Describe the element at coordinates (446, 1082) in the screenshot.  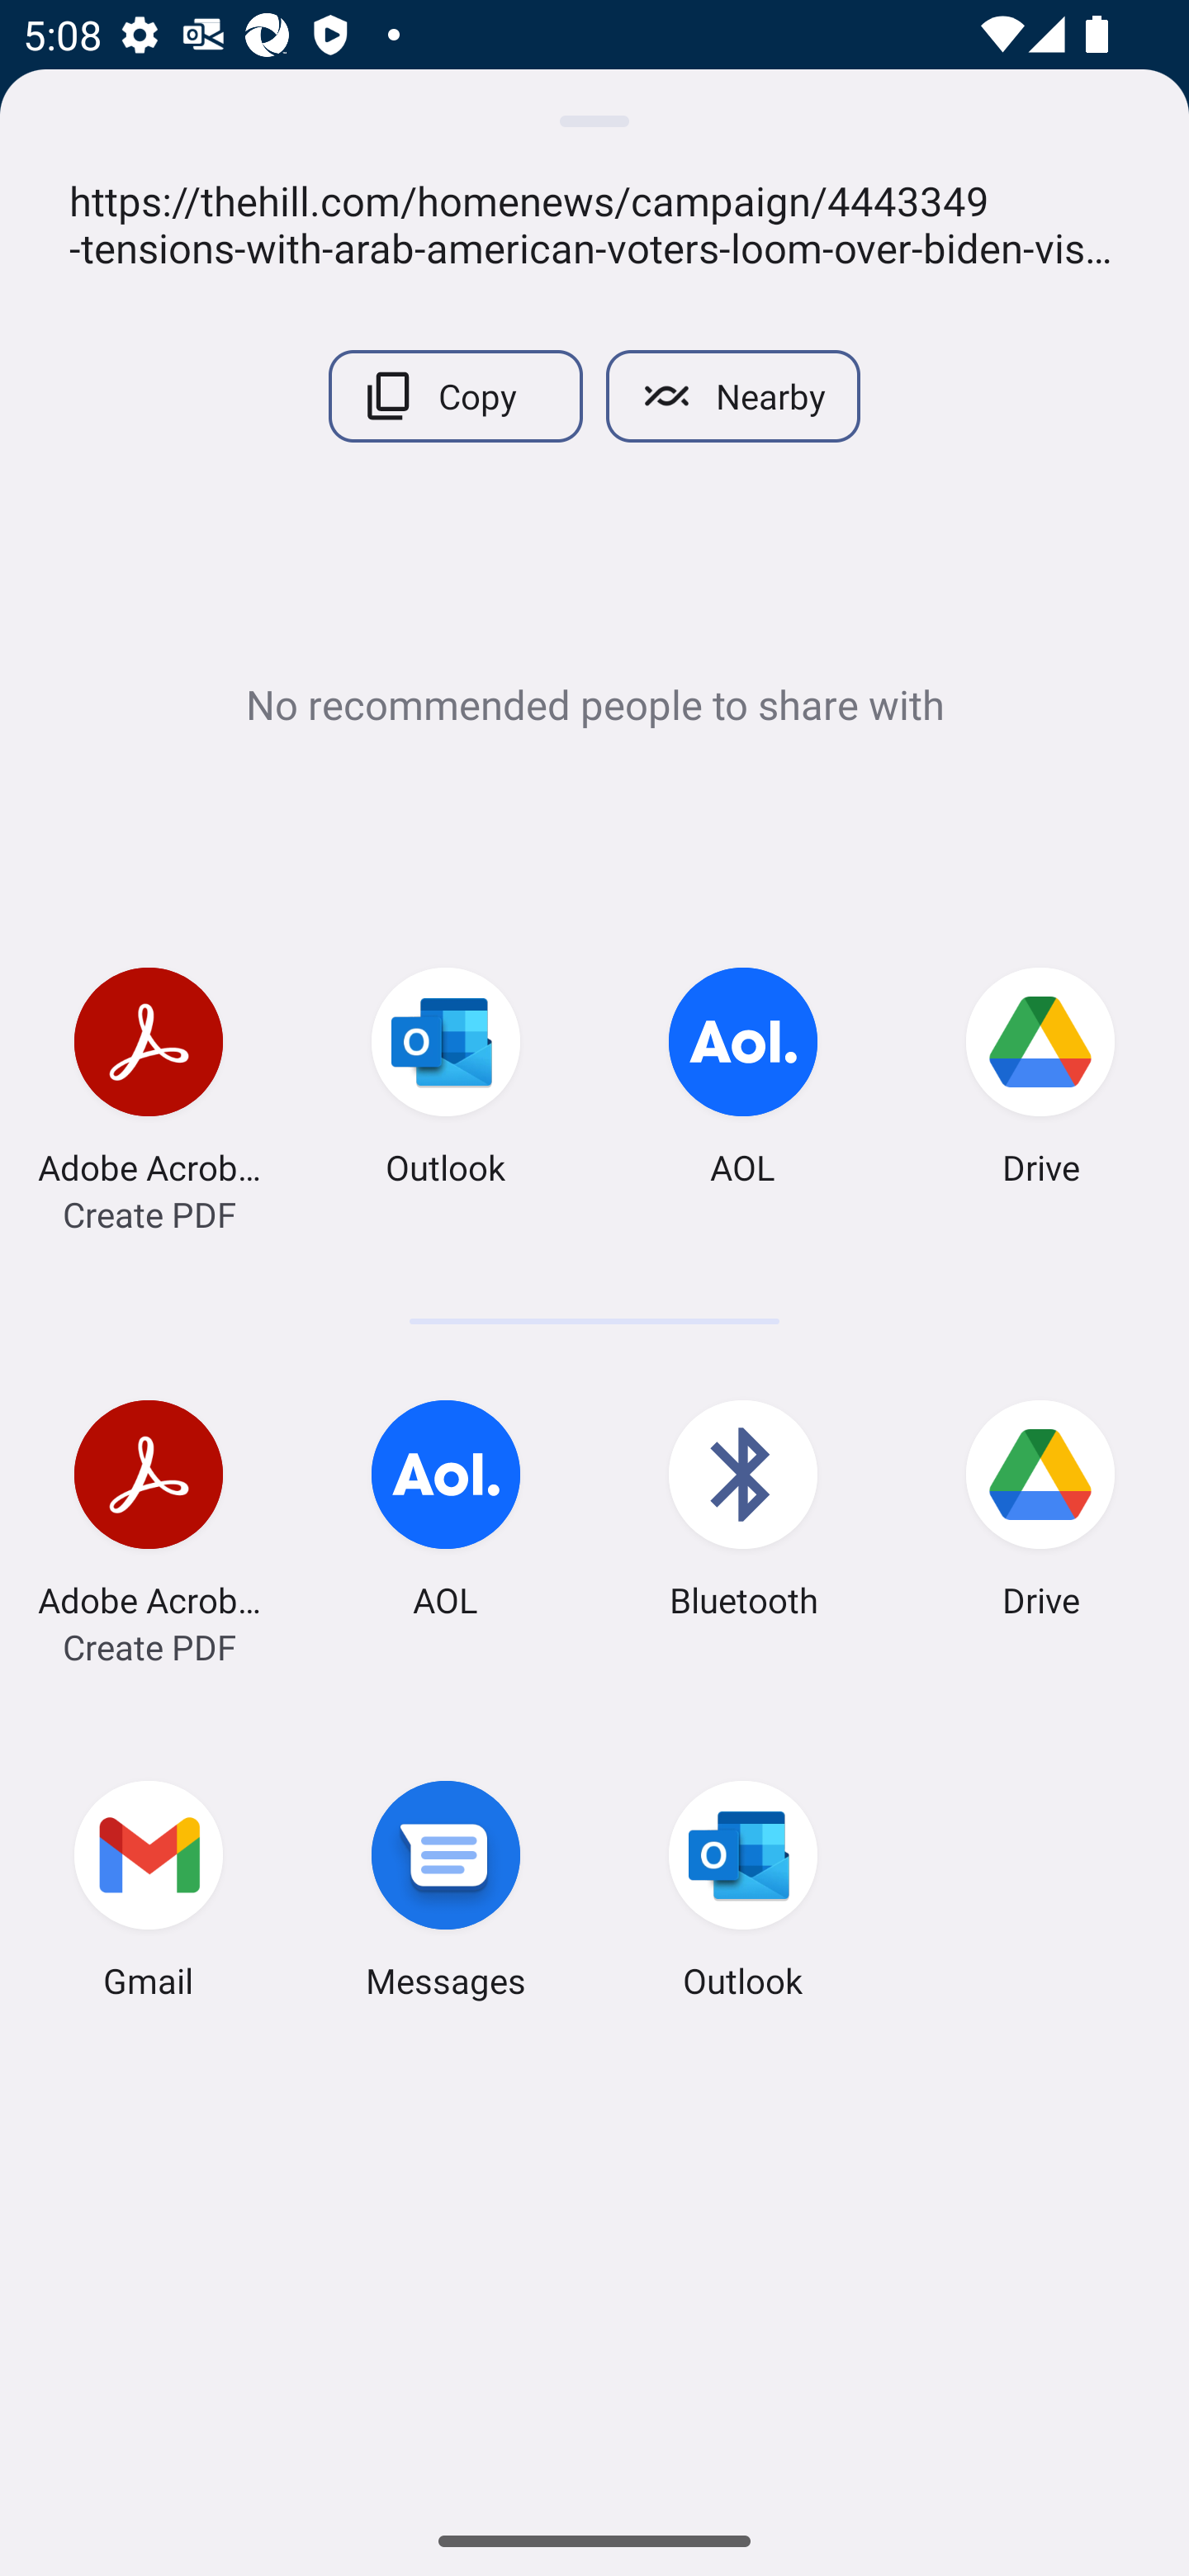
I see `Outlook` at that location.